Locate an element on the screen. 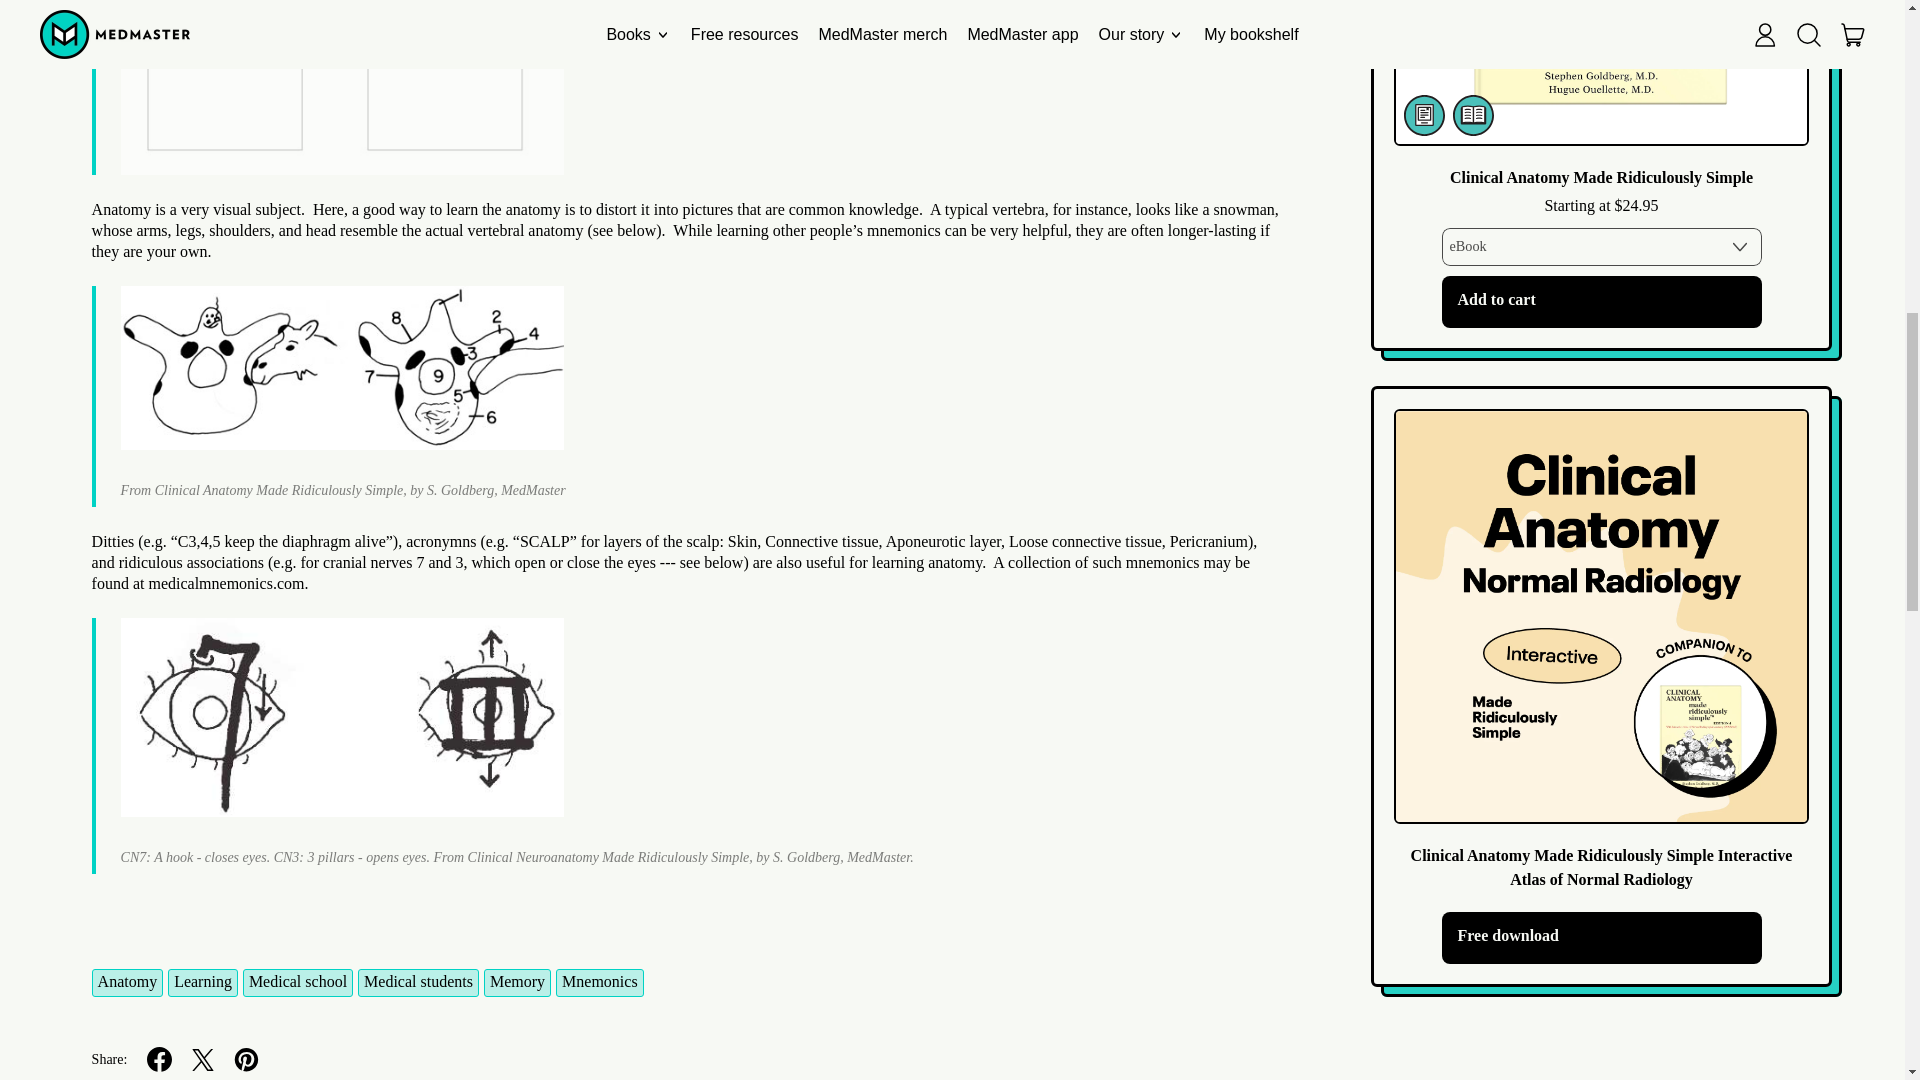  acronymns is located at coordinates (440, 541).